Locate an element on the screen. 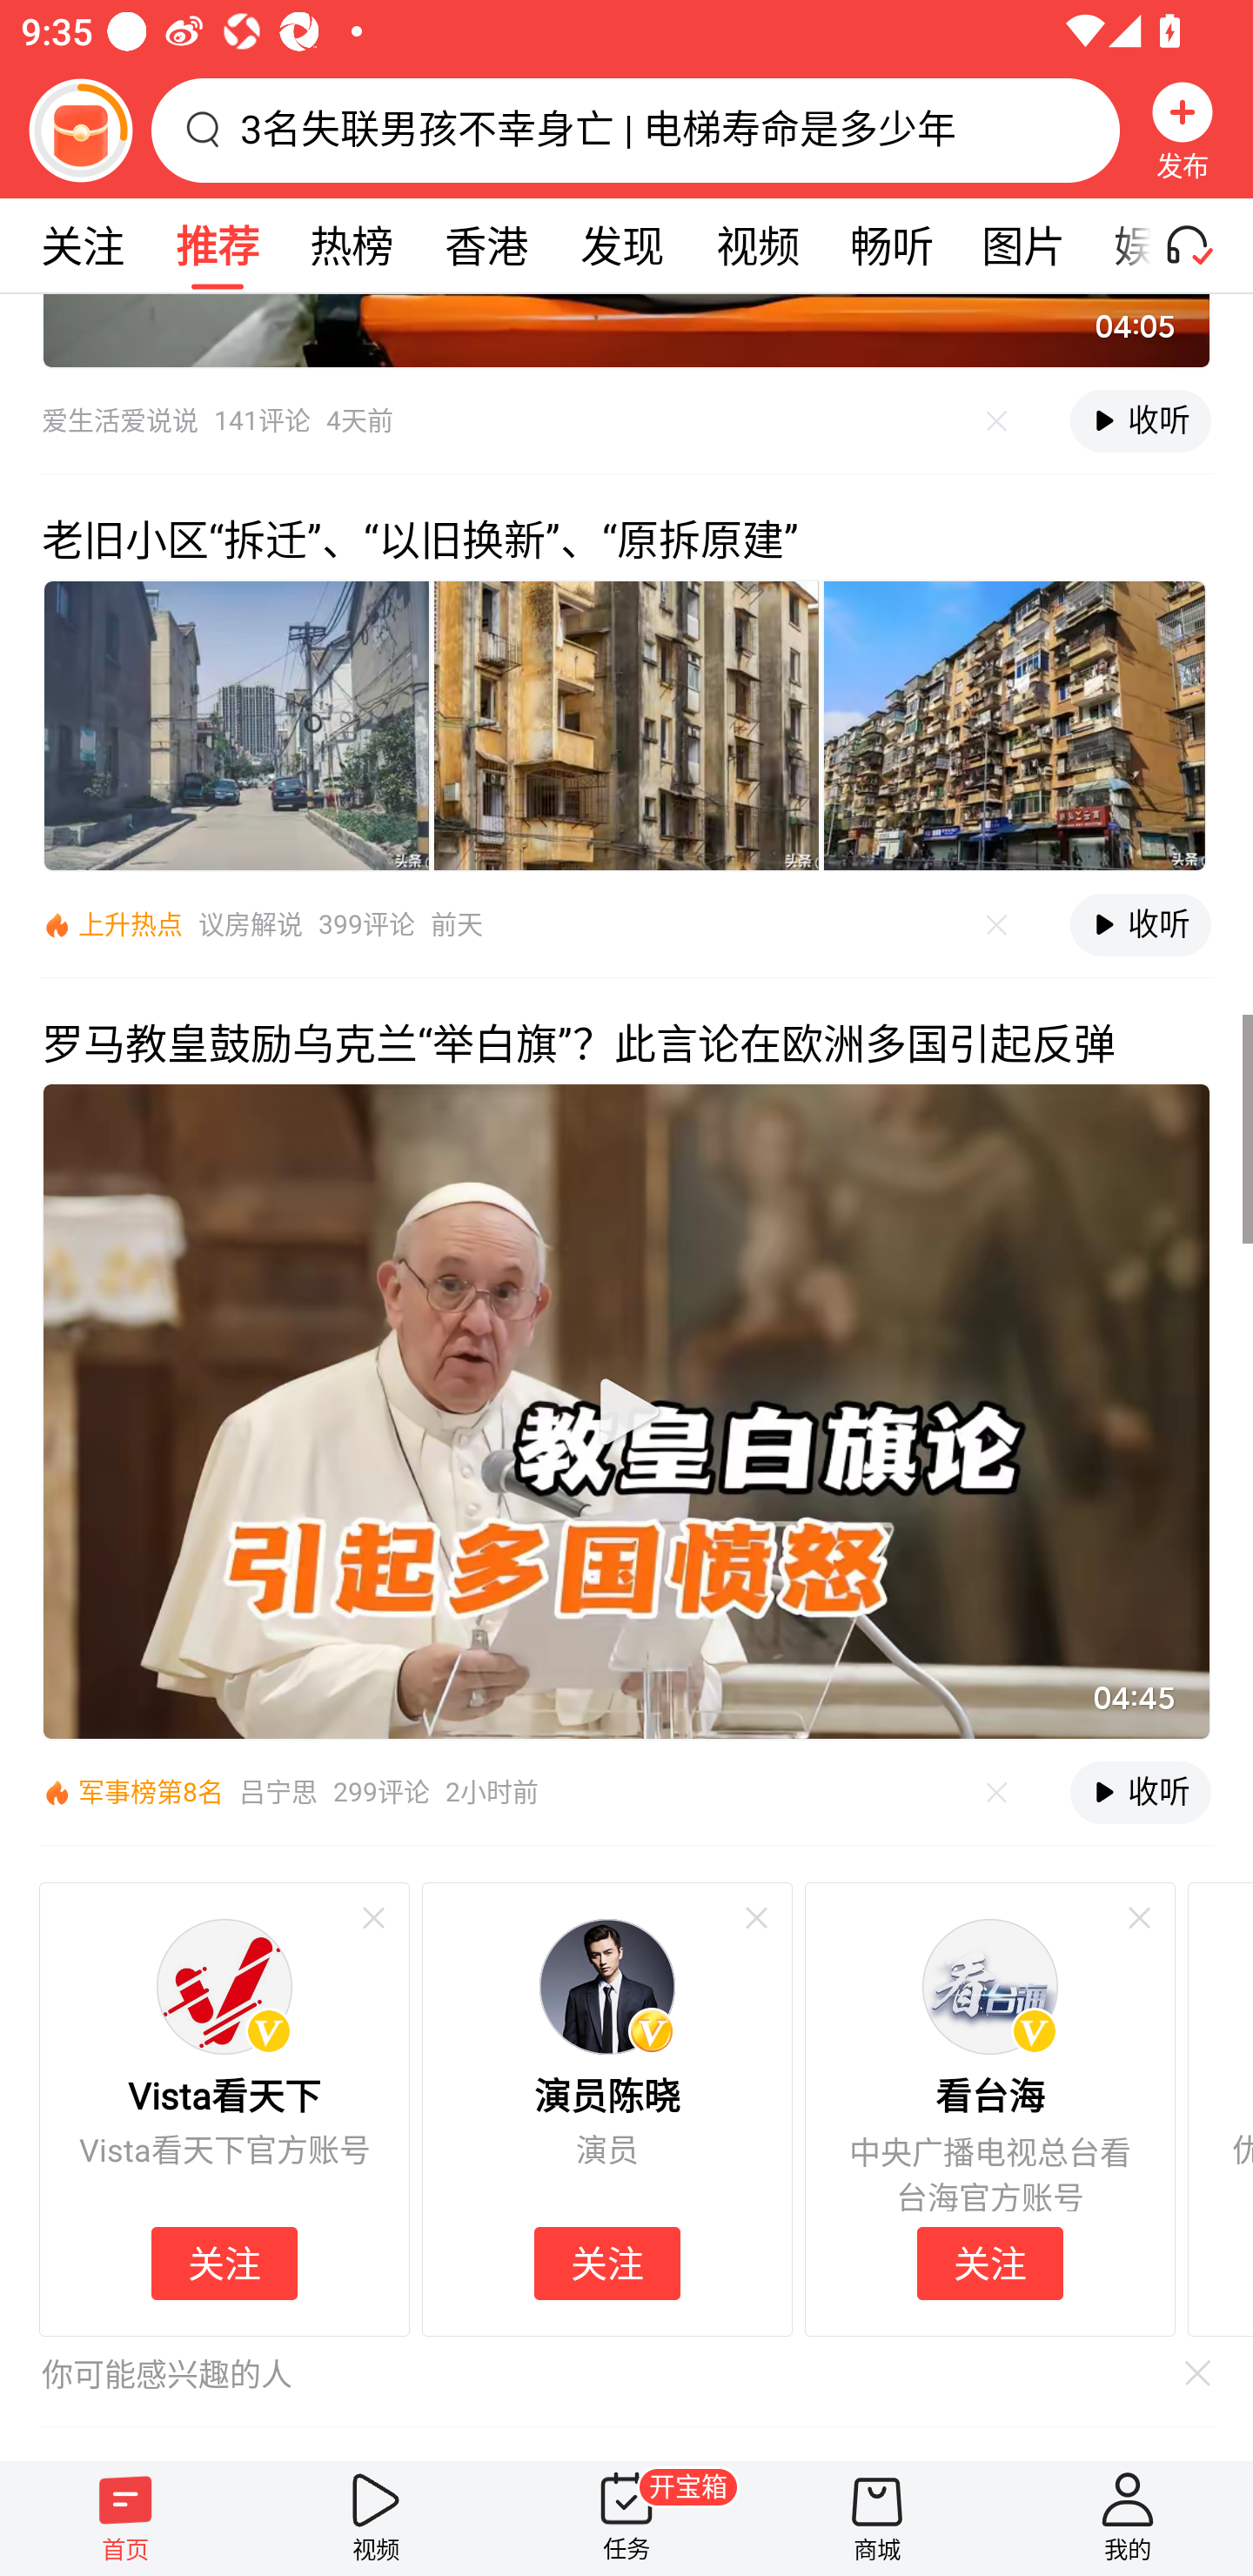  不感兴趣 is located at coordinates (1138, 1918).